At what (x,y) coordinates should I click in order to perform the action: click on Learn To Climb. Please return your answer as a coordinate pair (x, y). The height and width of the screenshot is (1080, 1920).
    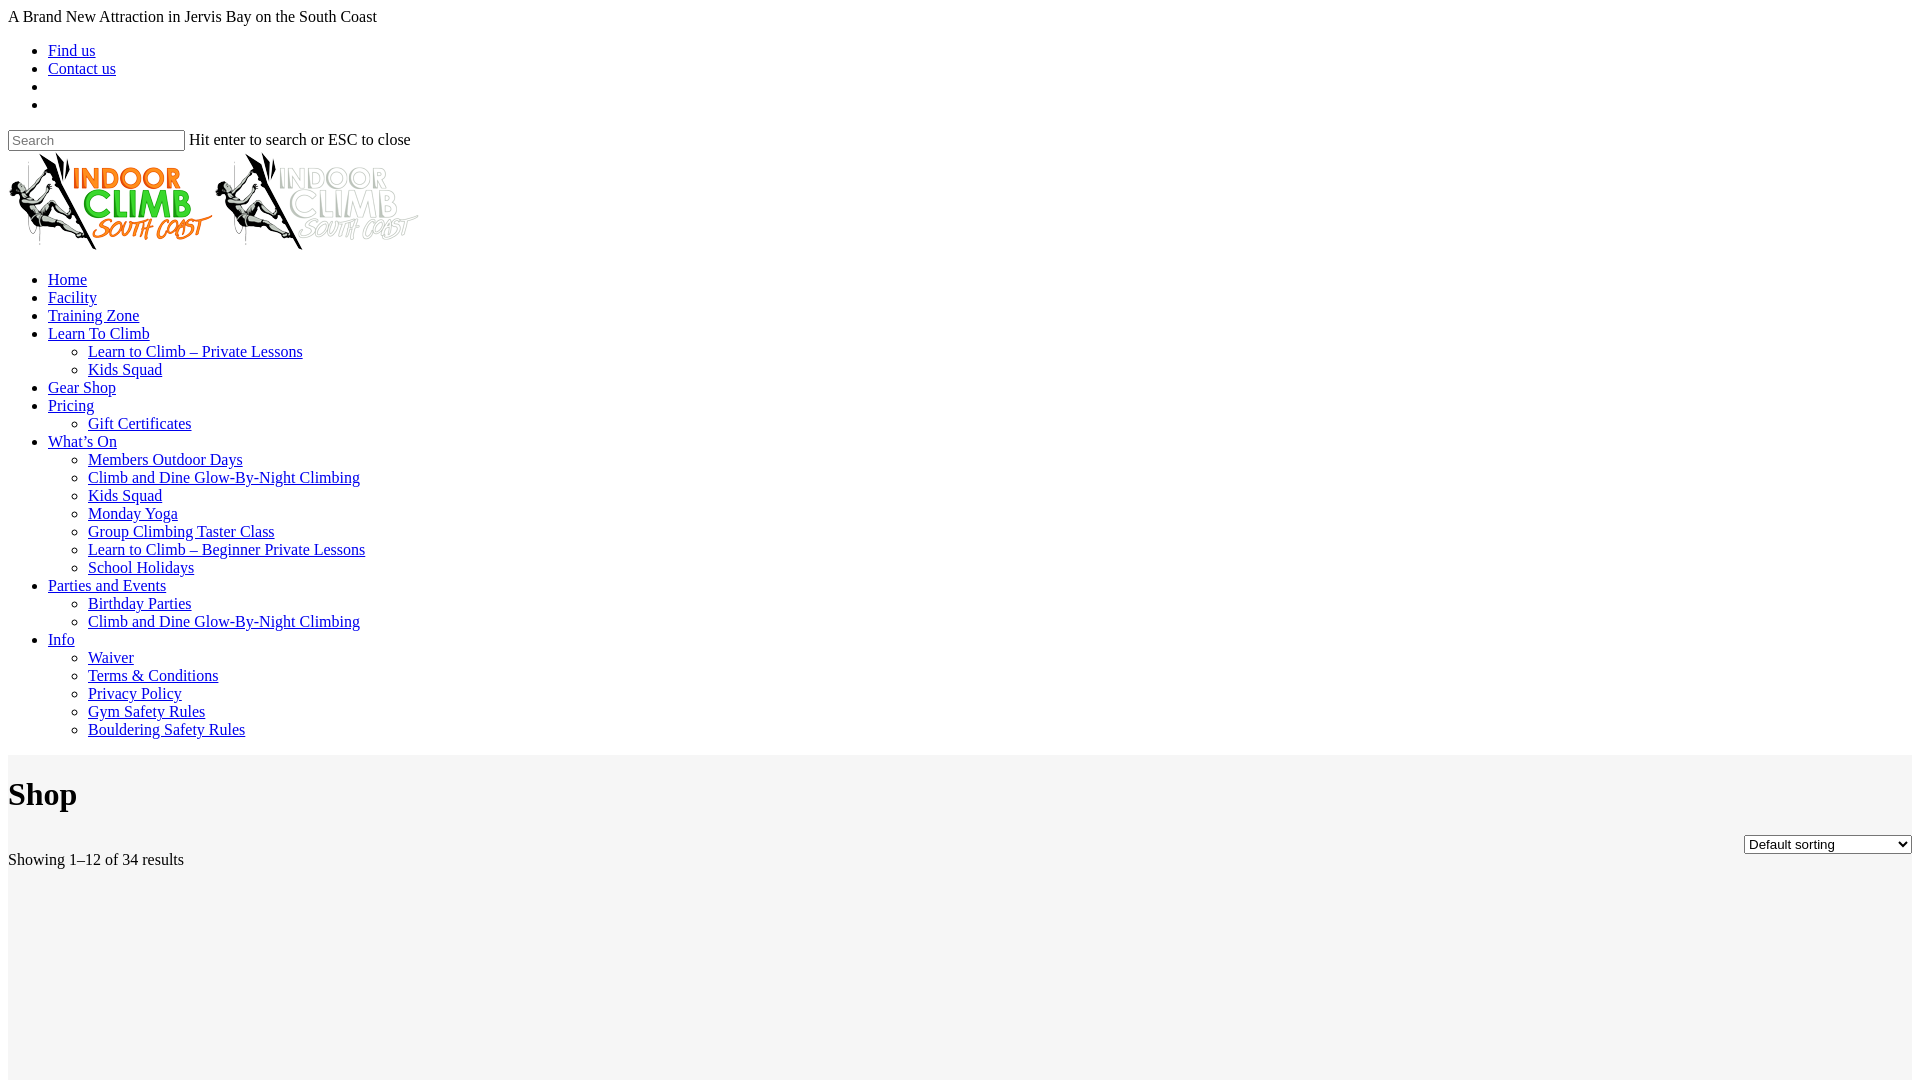
    Looking at the image, I should click on (99, 334).